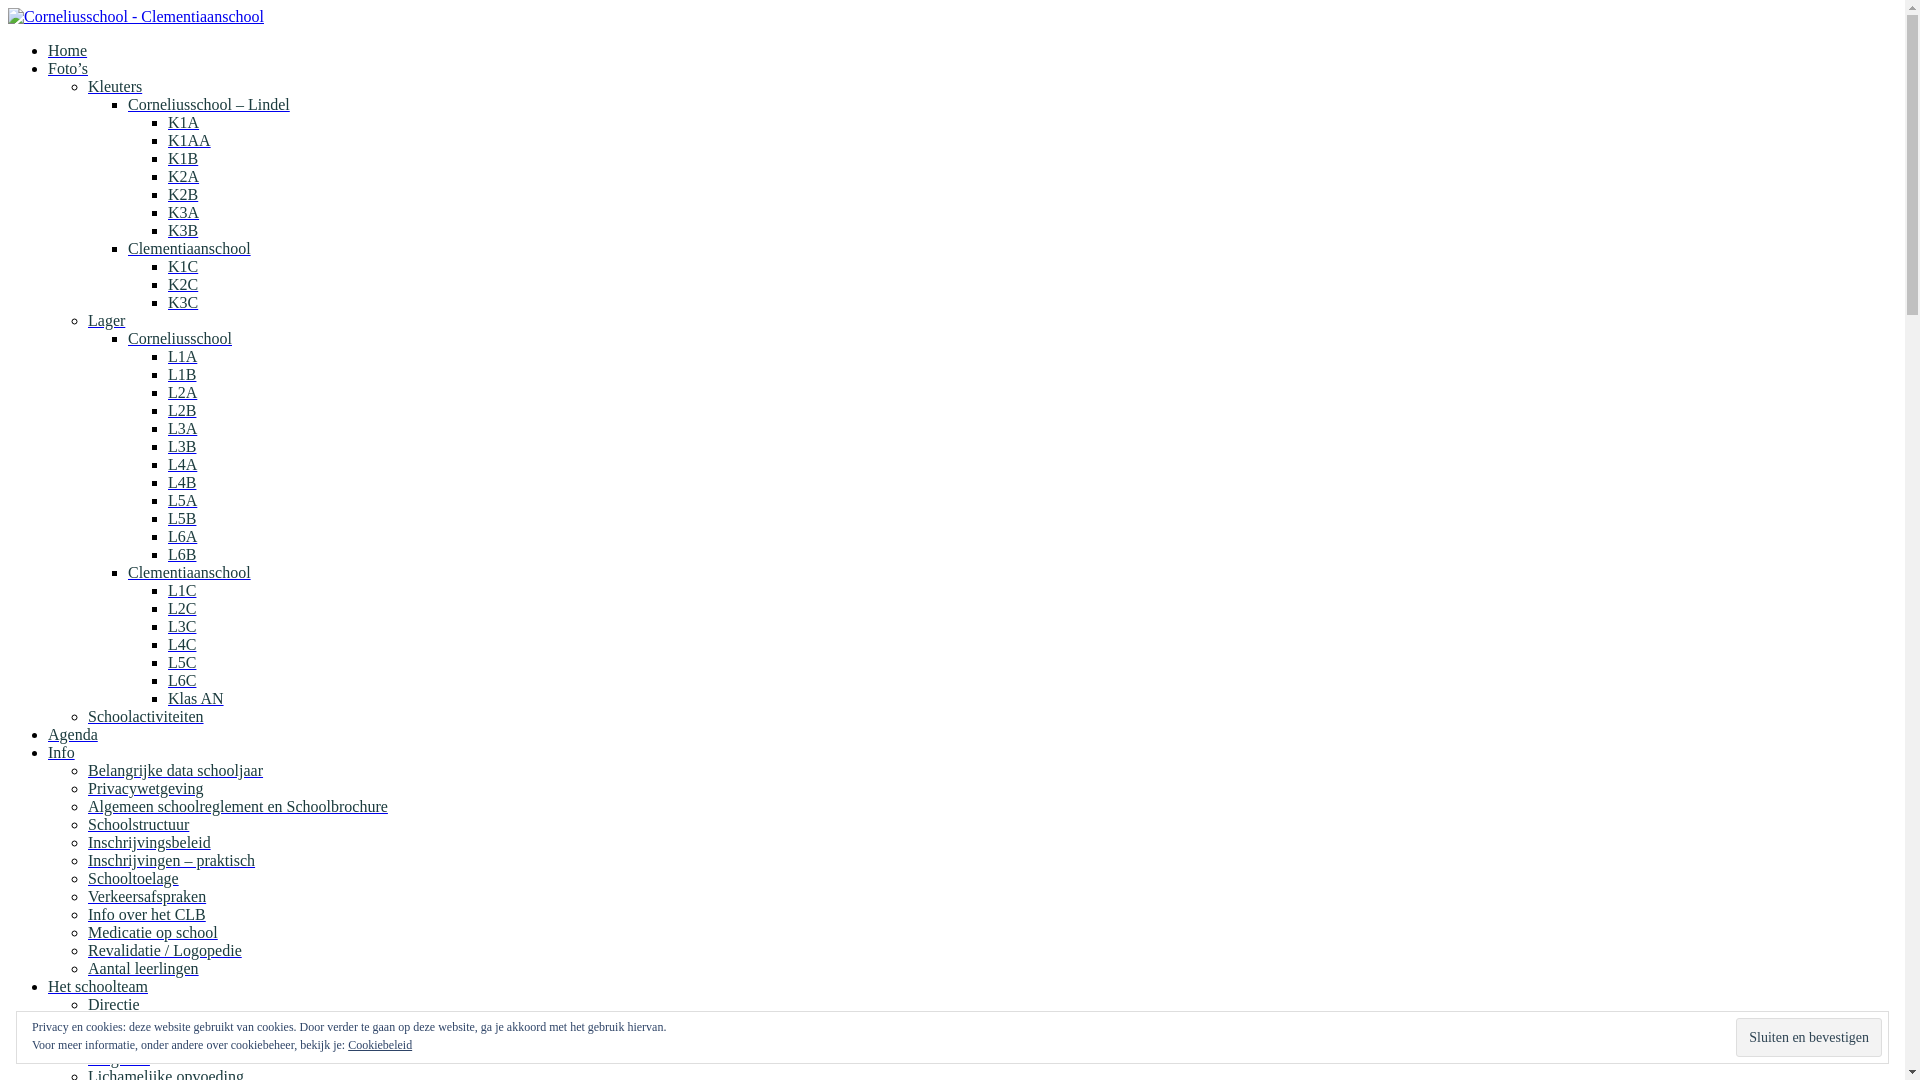  What do you see at coordinates (115, 86) in the screenshot?
I see `Kleuters` at bounding box center [115, 86].